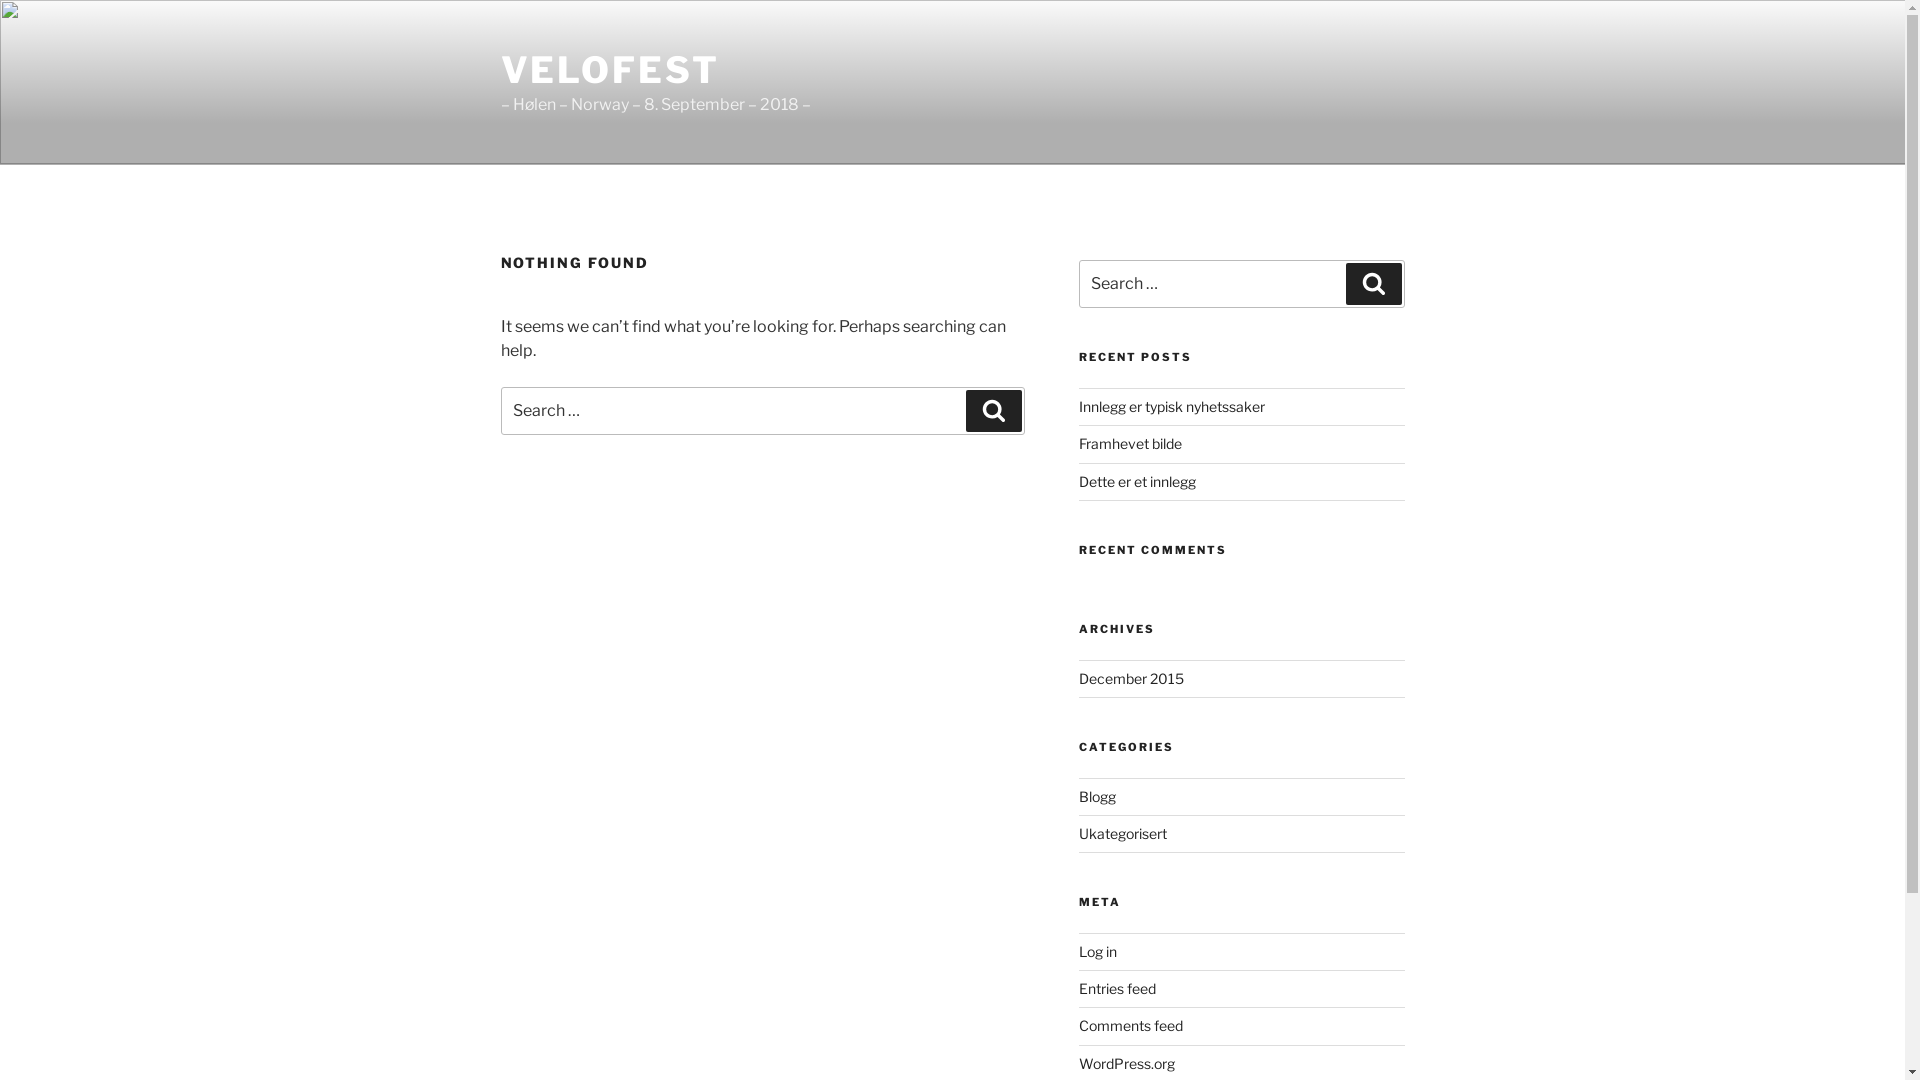  I want to click on Search, so click(994, 411).